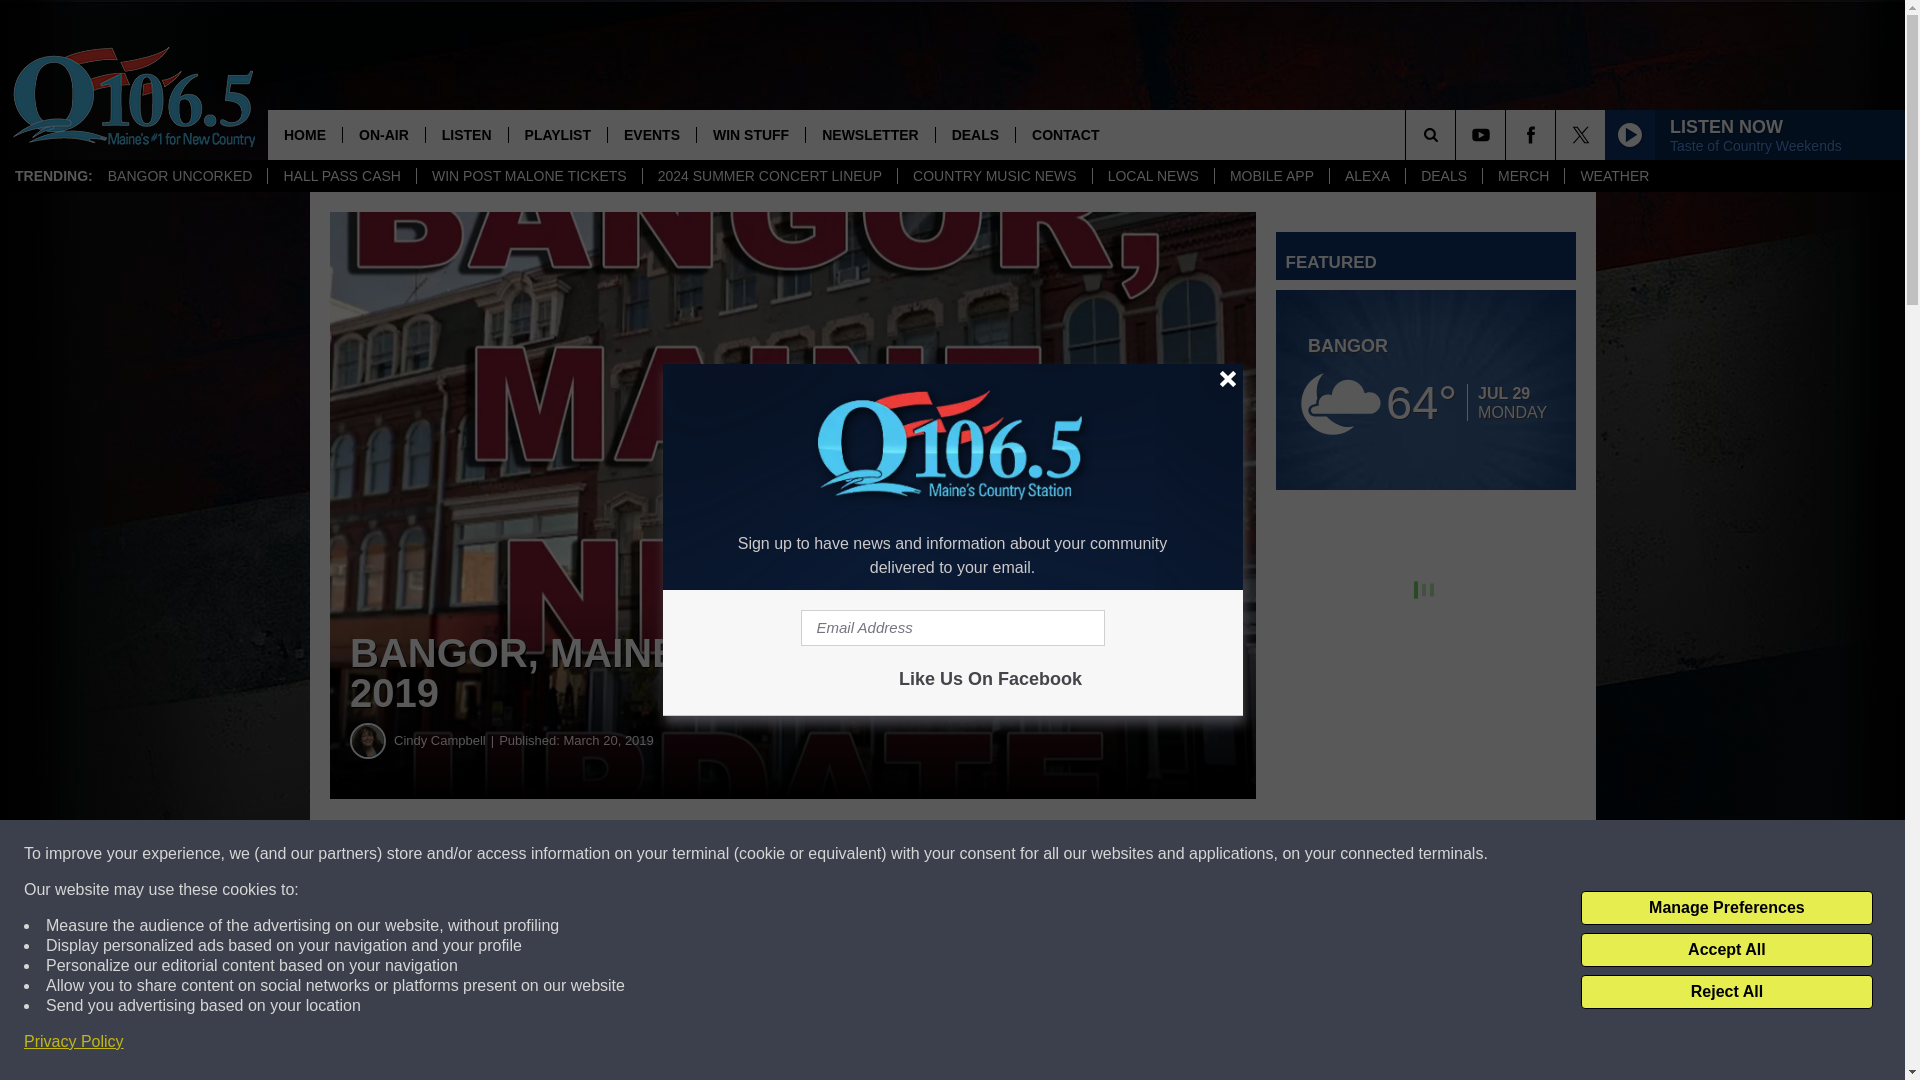 The height and width of the screenshot is (1080, 1920). What do you see at coordinates (382, 134) in the screenshot?
I see `ON-AIR` at bounding box center [382, 134].